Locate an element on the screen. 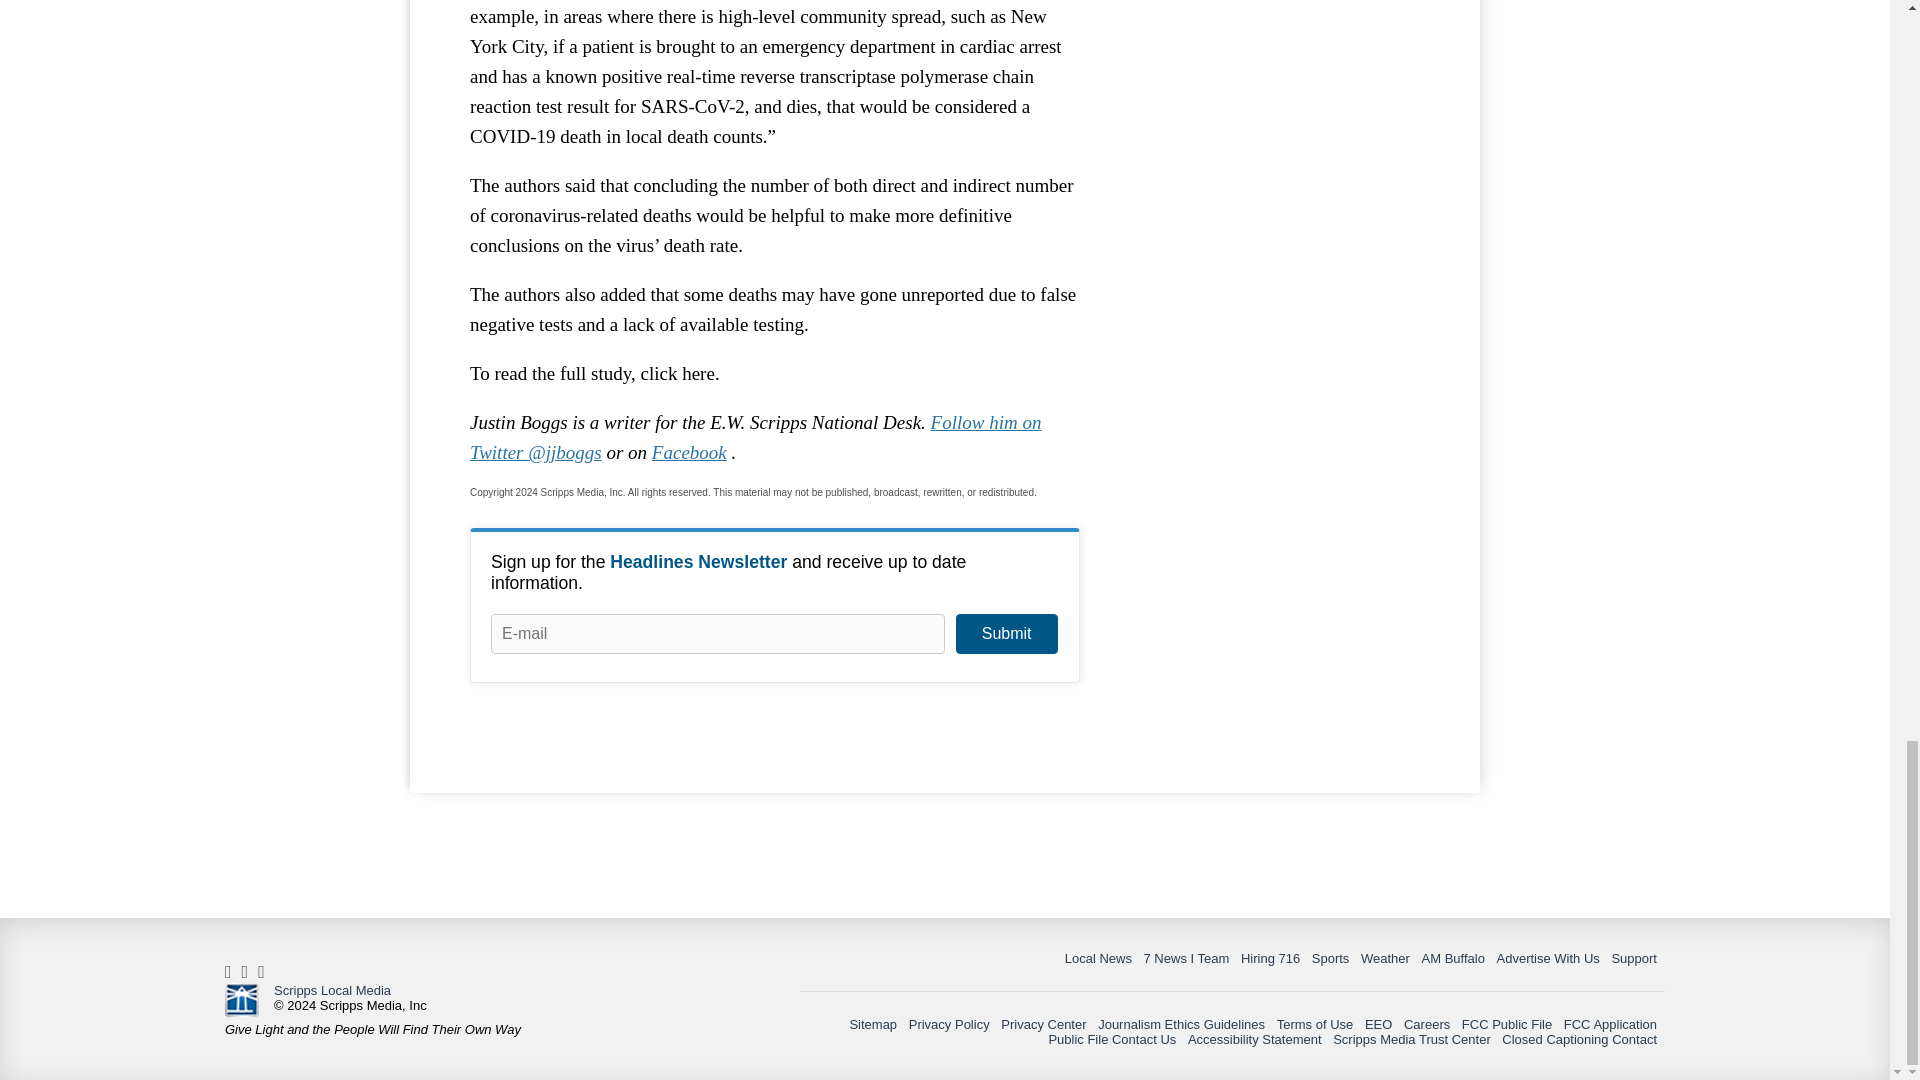  Submit is located at coordinates (1006, 634).